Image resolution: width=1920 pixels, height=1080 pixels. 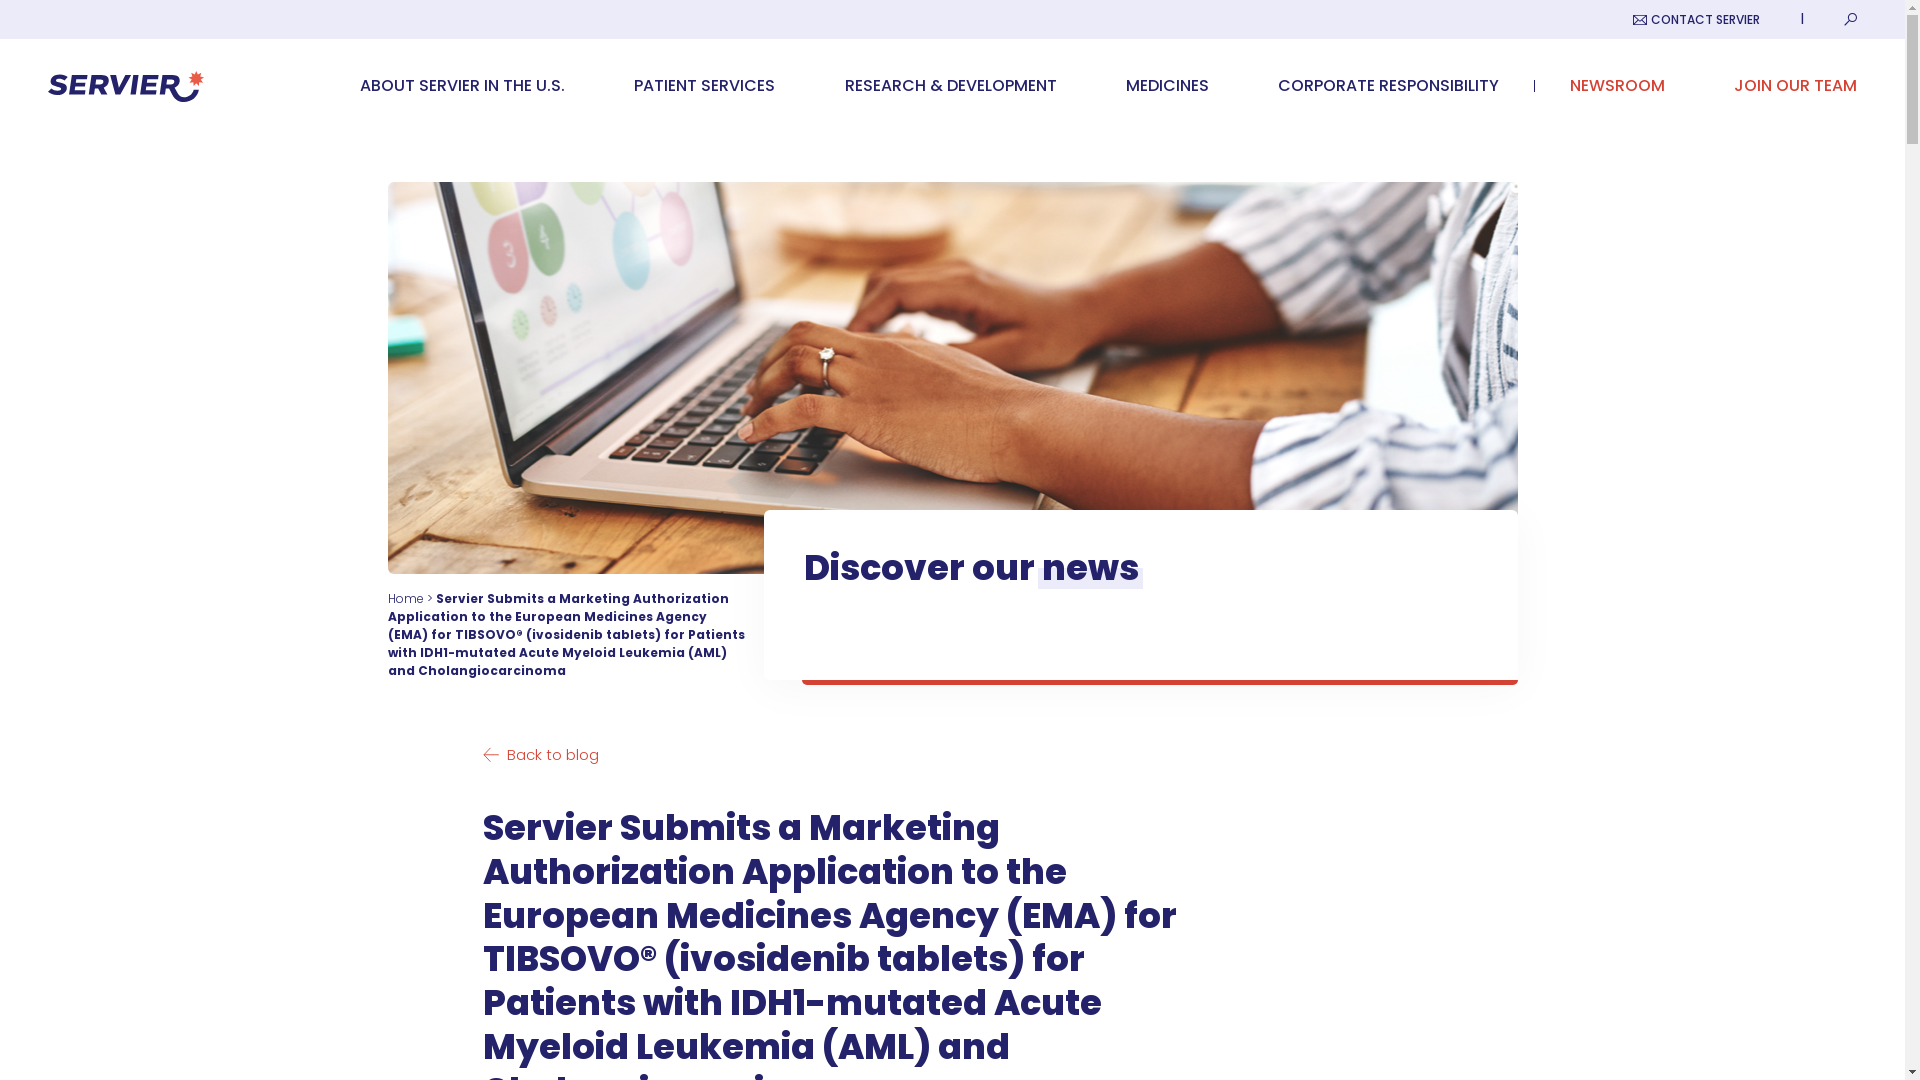 What do you see at coordinates (1167, 85) in the screenshot?
I see `MEDICINES` at bounding box center [1167, 85].